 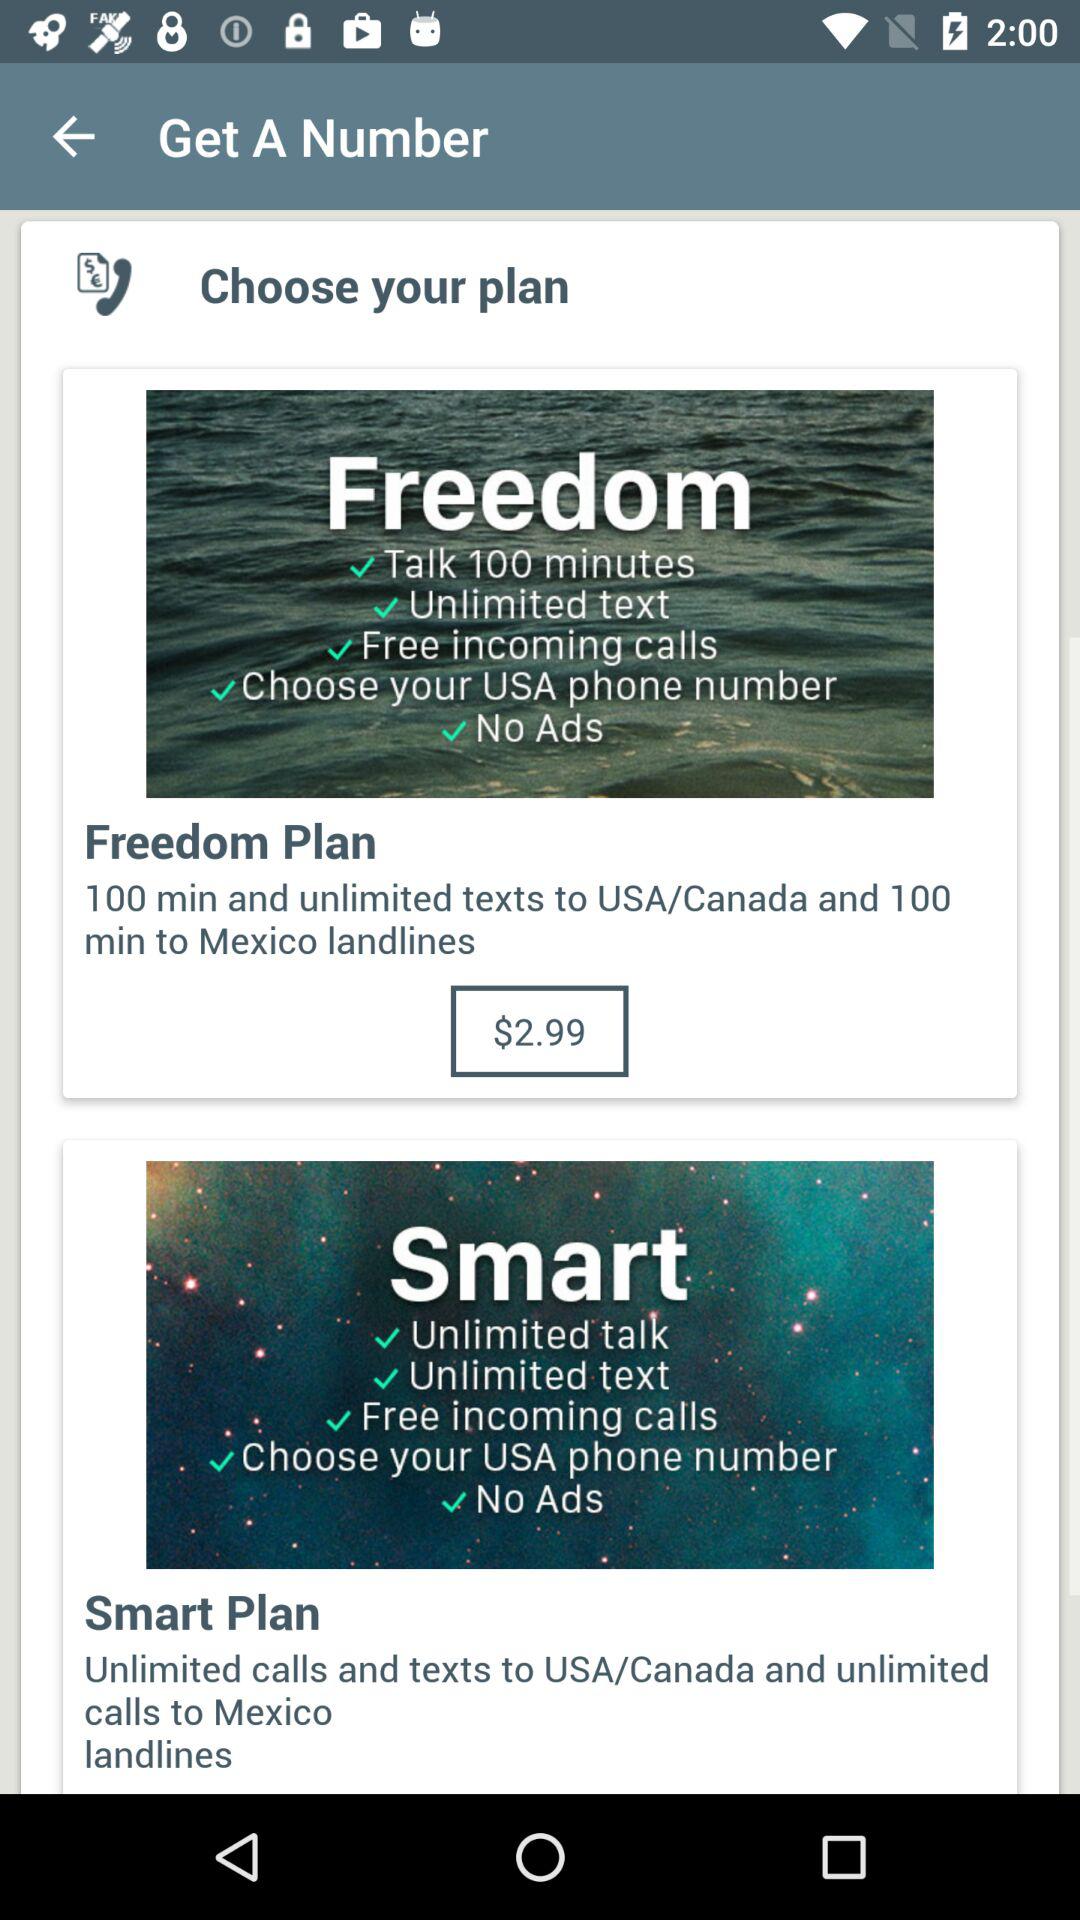 I want to click on select the item to the left of the get a number app, so click(x=73, y=136).